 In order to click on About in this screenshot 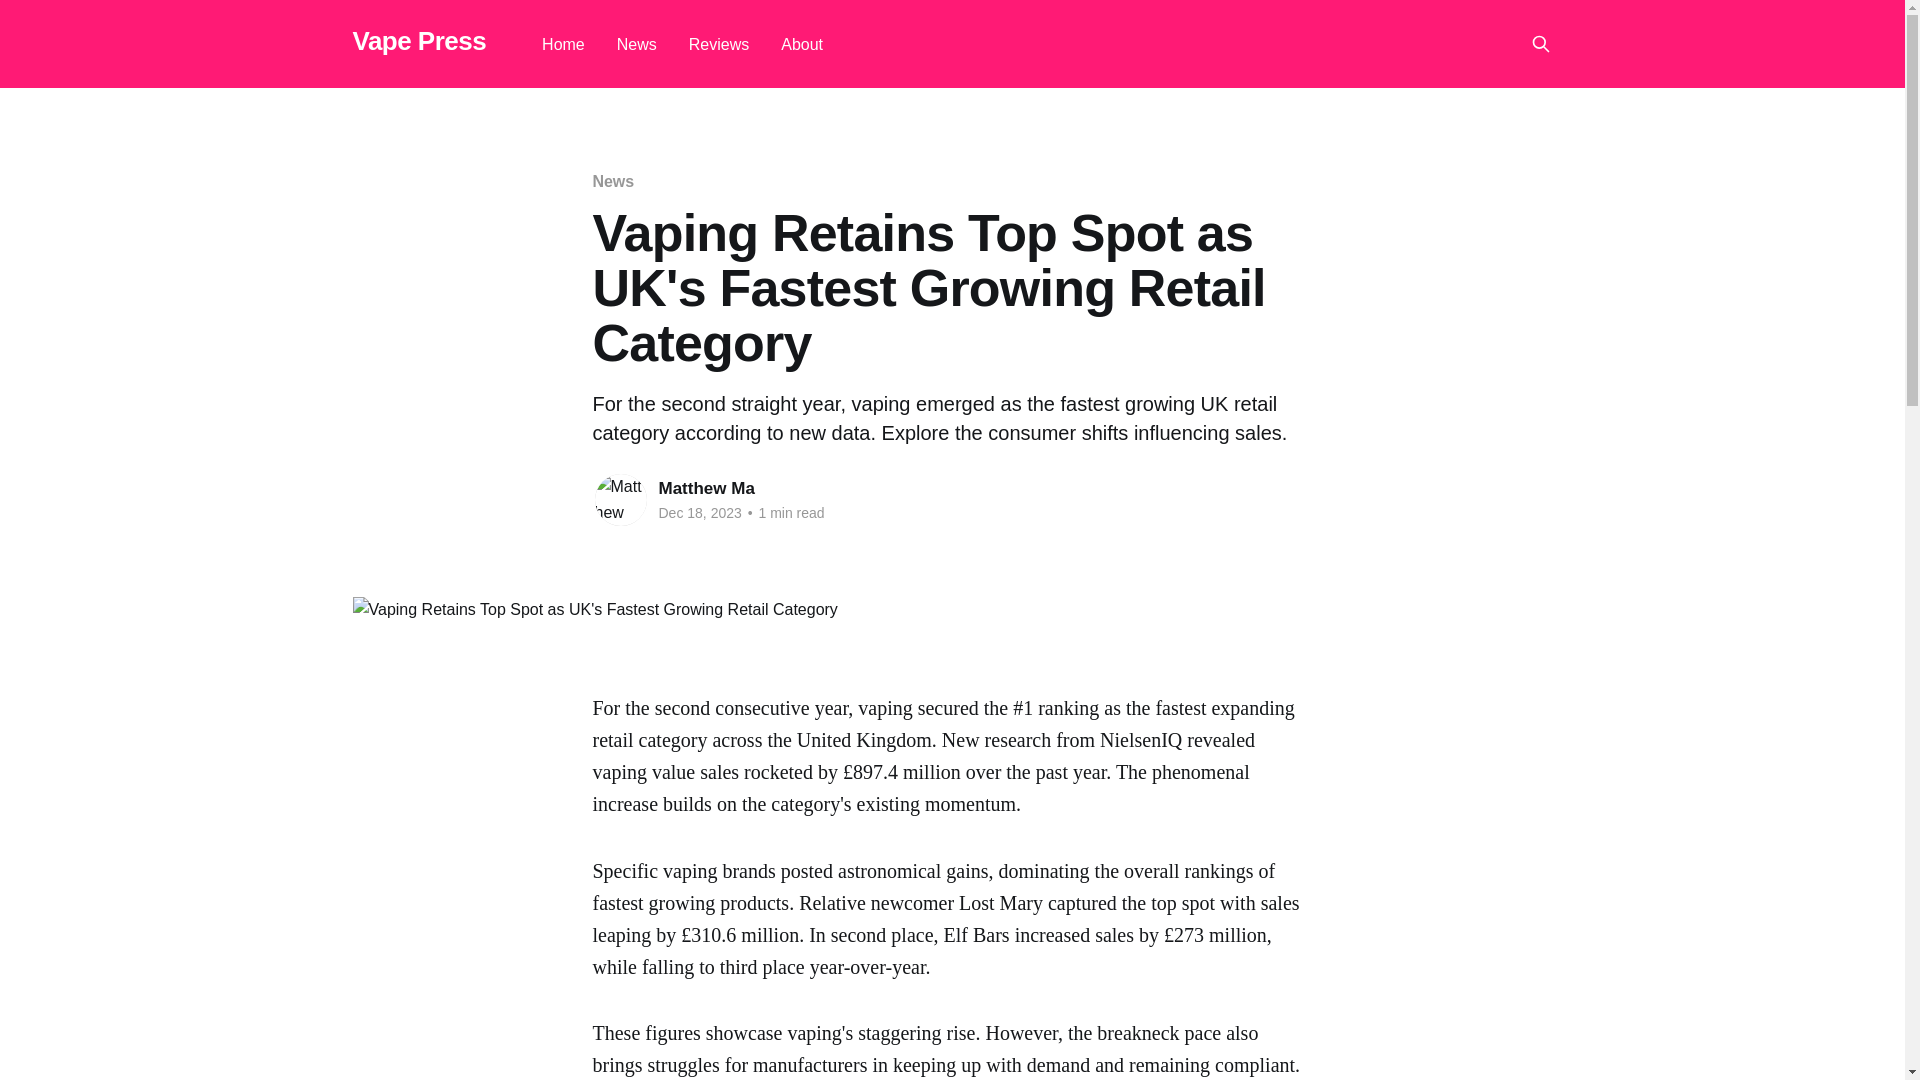, I will do `click(802, 44)`.